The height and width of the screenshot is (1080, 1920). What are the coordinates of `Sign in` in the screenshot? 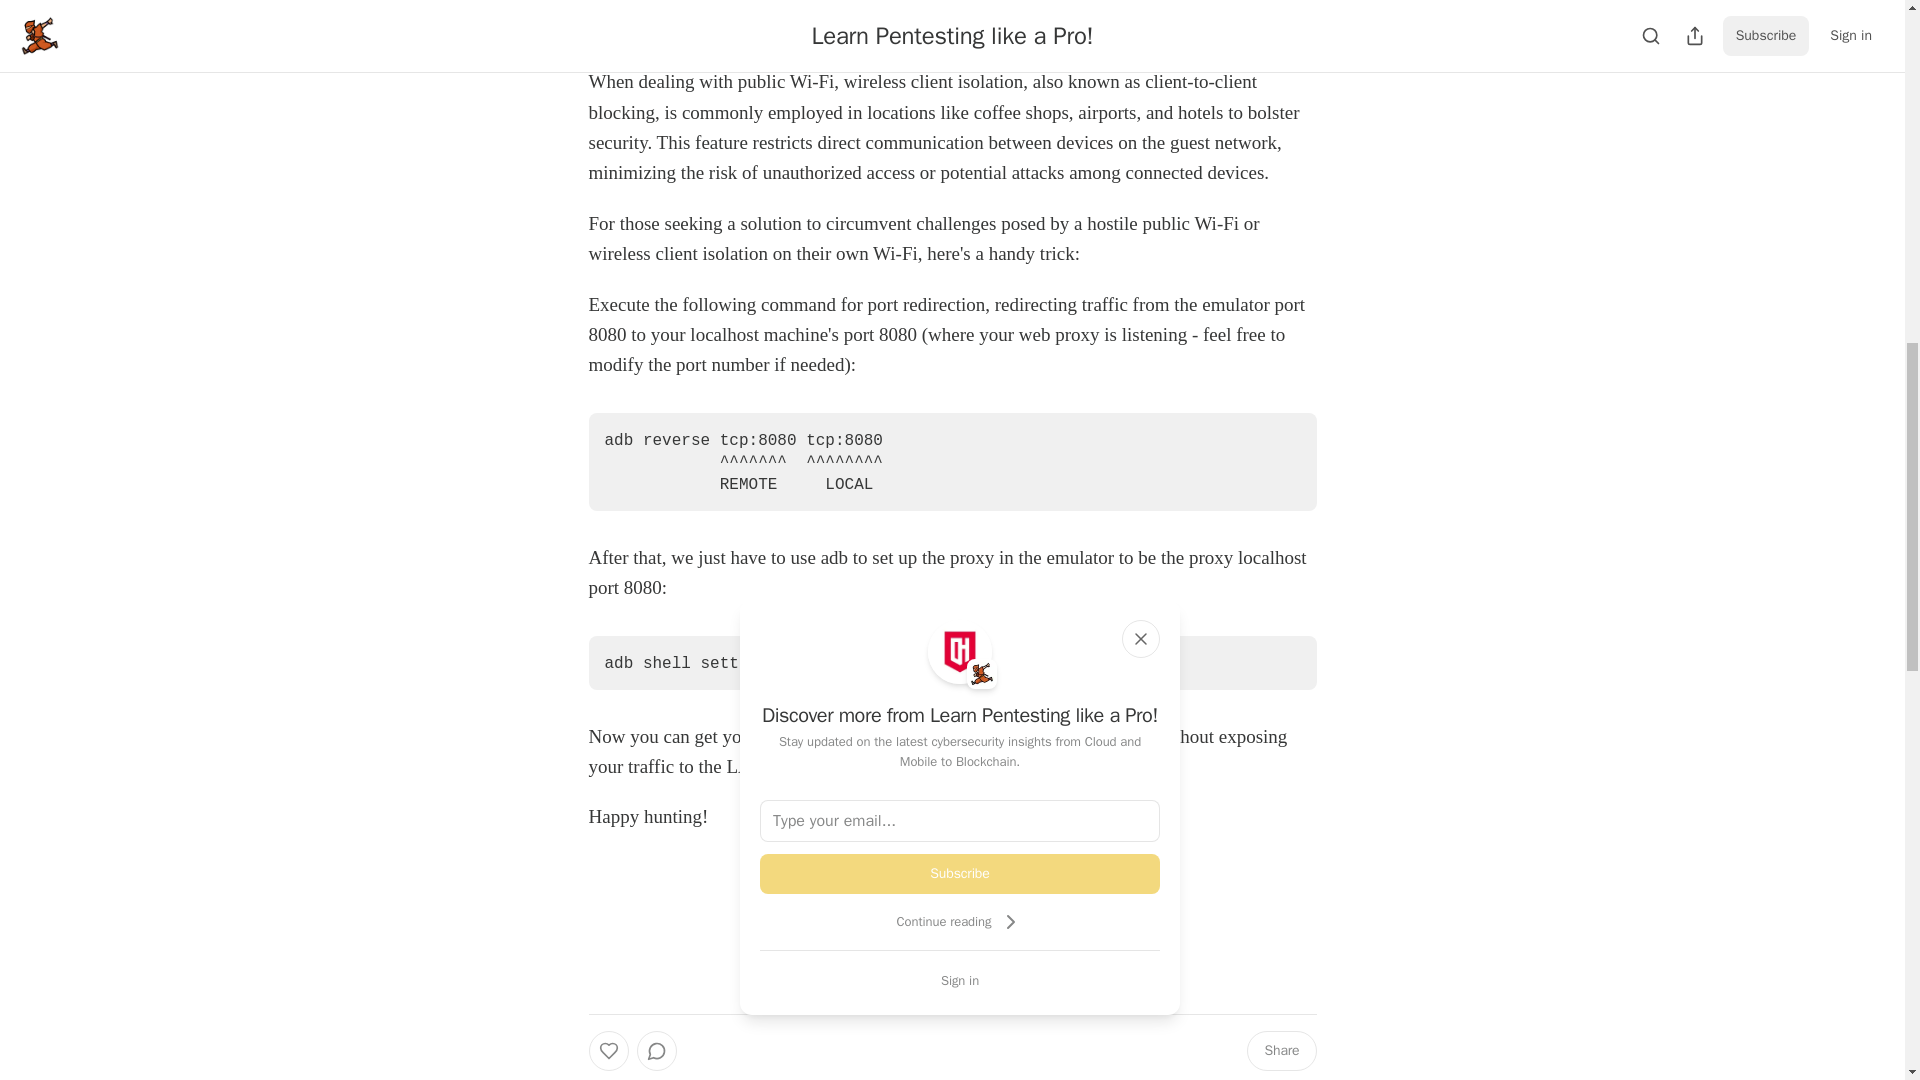 It's located at (960, 980).